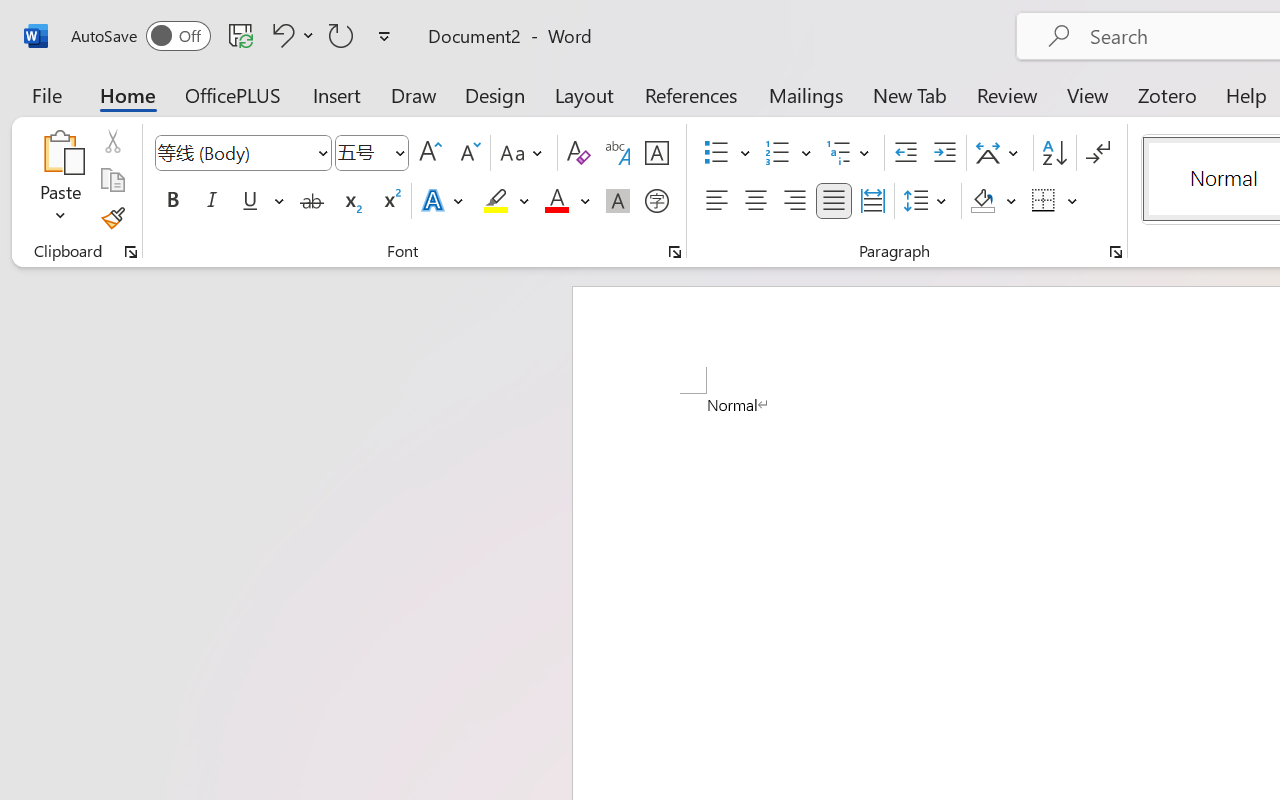 The image size is (1280, 800). Describe the element at coordinates (850, 153) in the screenshot. I see `Multilevel List` at that location.